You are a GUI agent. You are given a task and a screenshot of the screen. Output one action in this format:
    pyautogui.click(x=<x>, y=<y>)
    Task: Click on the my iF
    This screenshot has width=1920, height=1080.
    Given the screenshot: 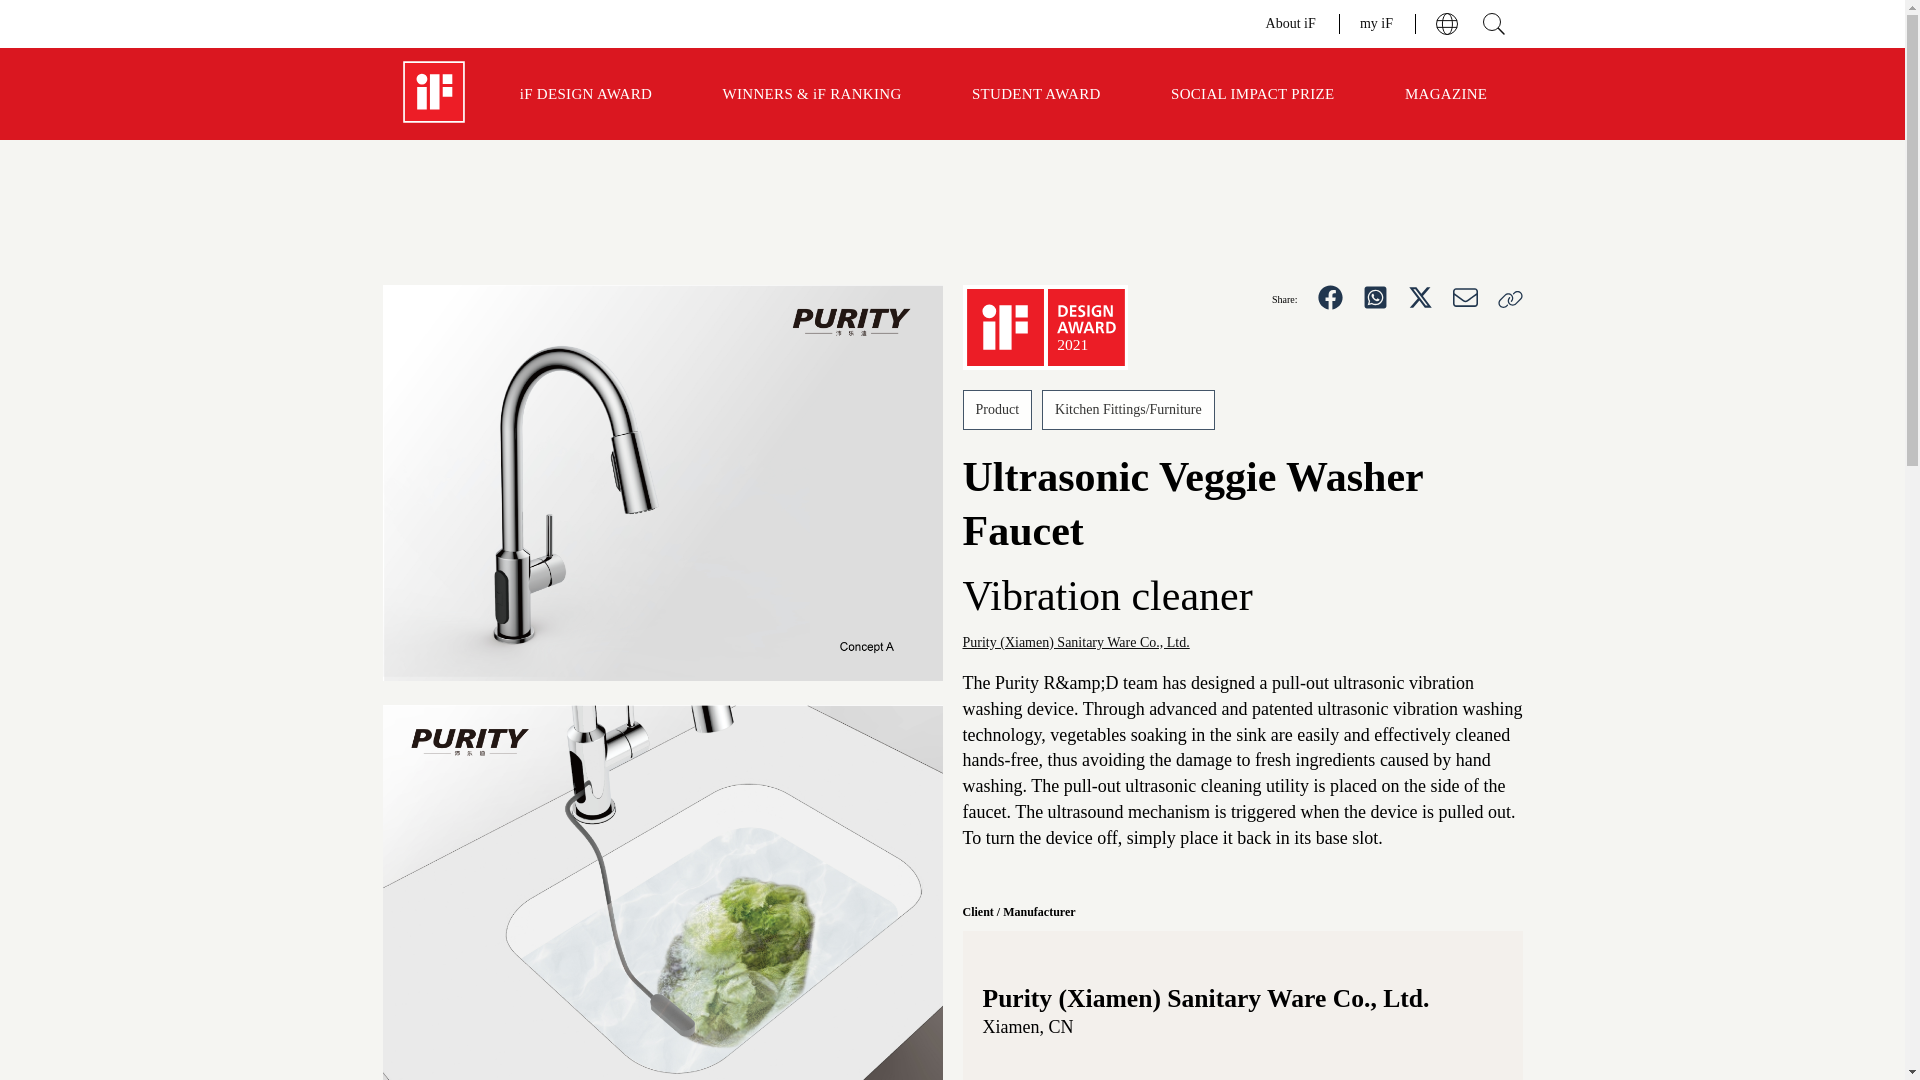 What is the action you would take?
    pyautogui.click(x=1377, y=22)
    